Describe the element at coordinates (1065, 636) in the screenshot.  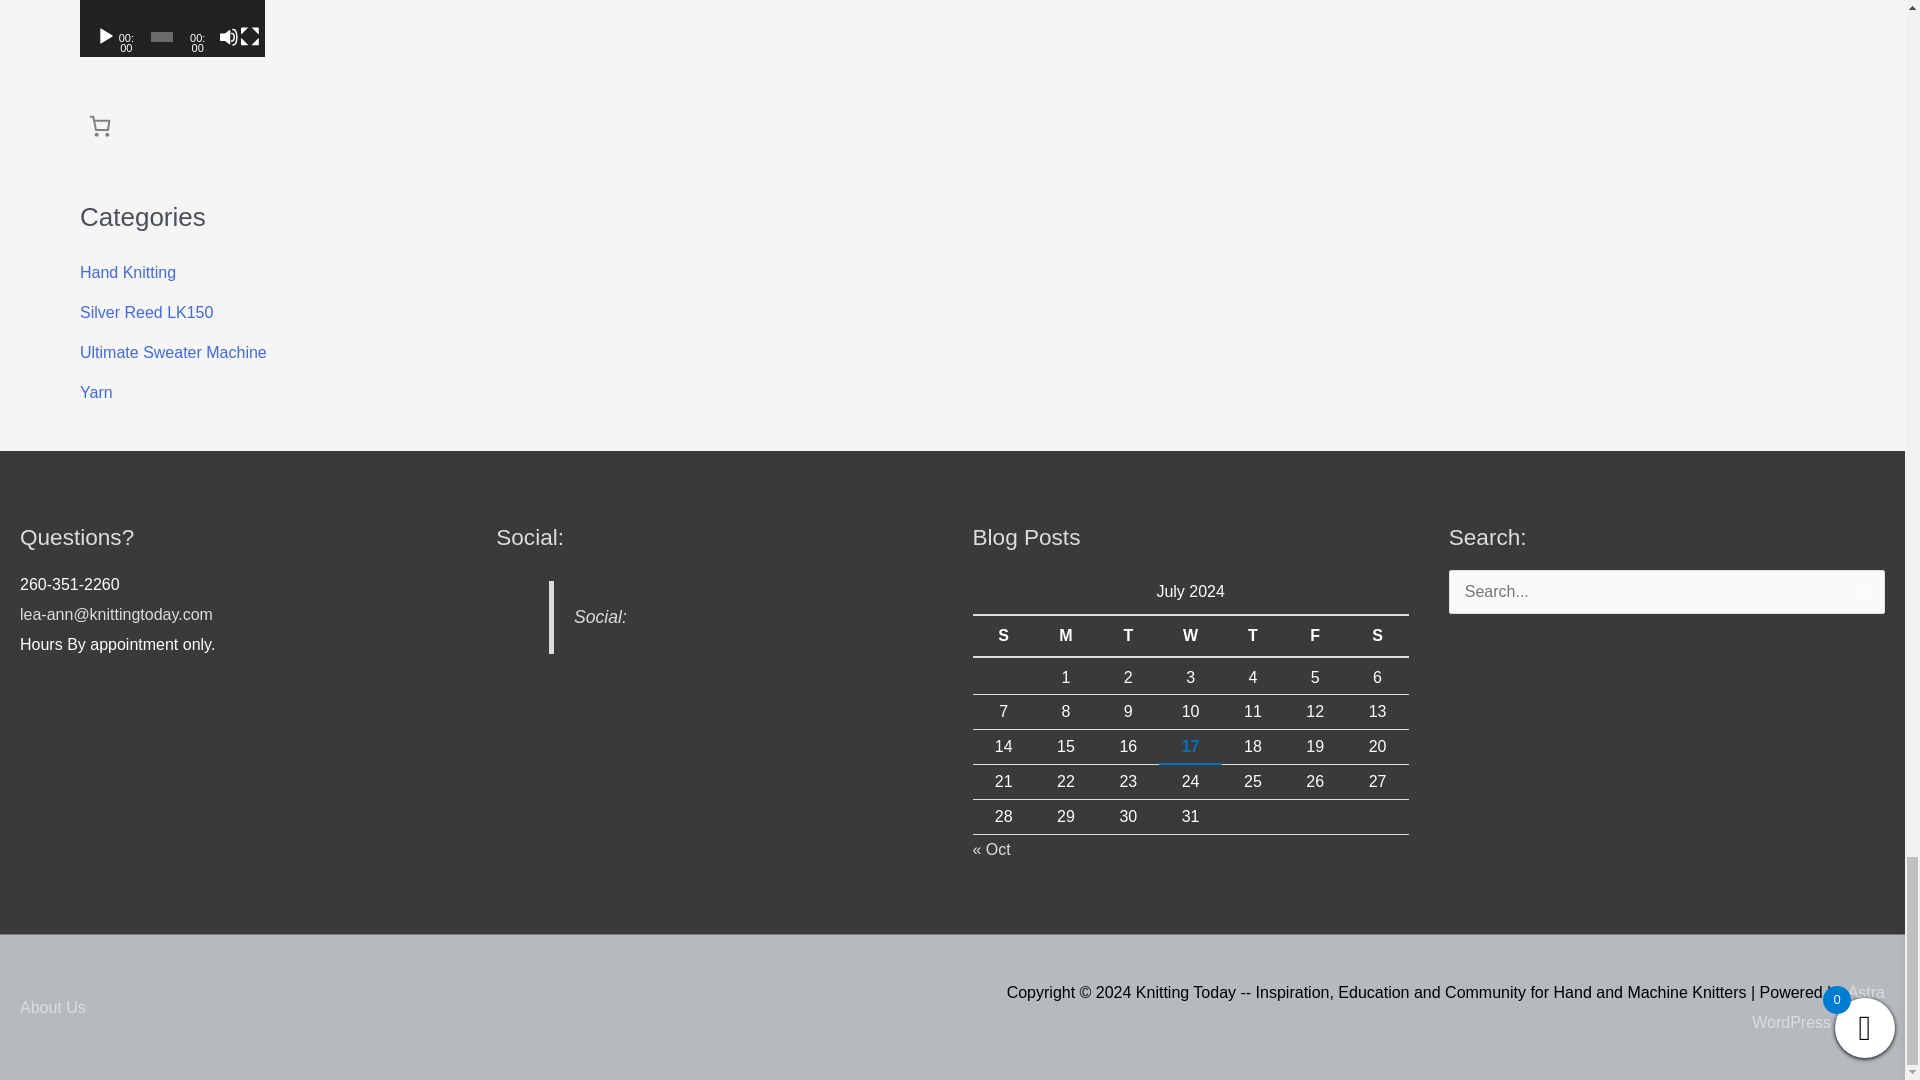
I see `Monday` at that location.